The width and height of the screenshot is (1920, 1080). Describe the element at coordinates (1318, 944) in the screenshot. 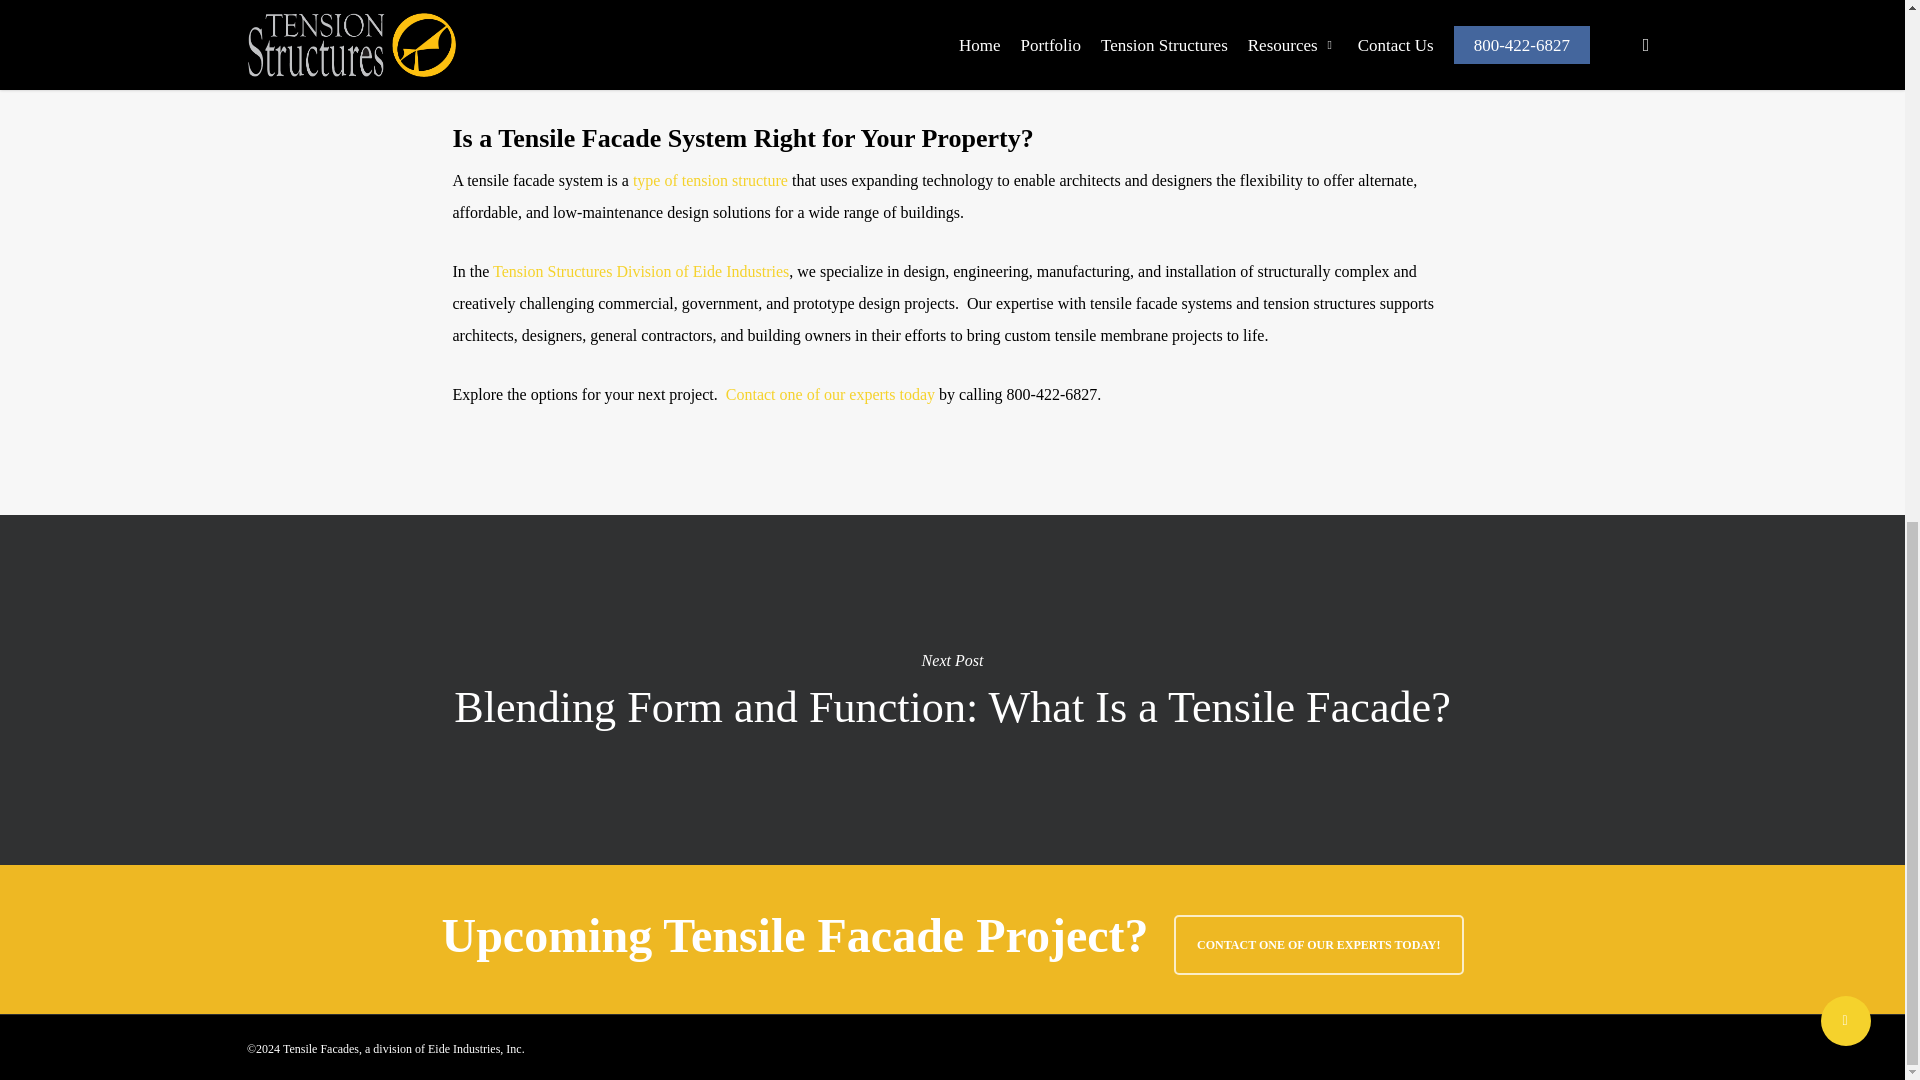

I see `CONTACT ONE OF OUR EXPERTS TODAY!` at that location.